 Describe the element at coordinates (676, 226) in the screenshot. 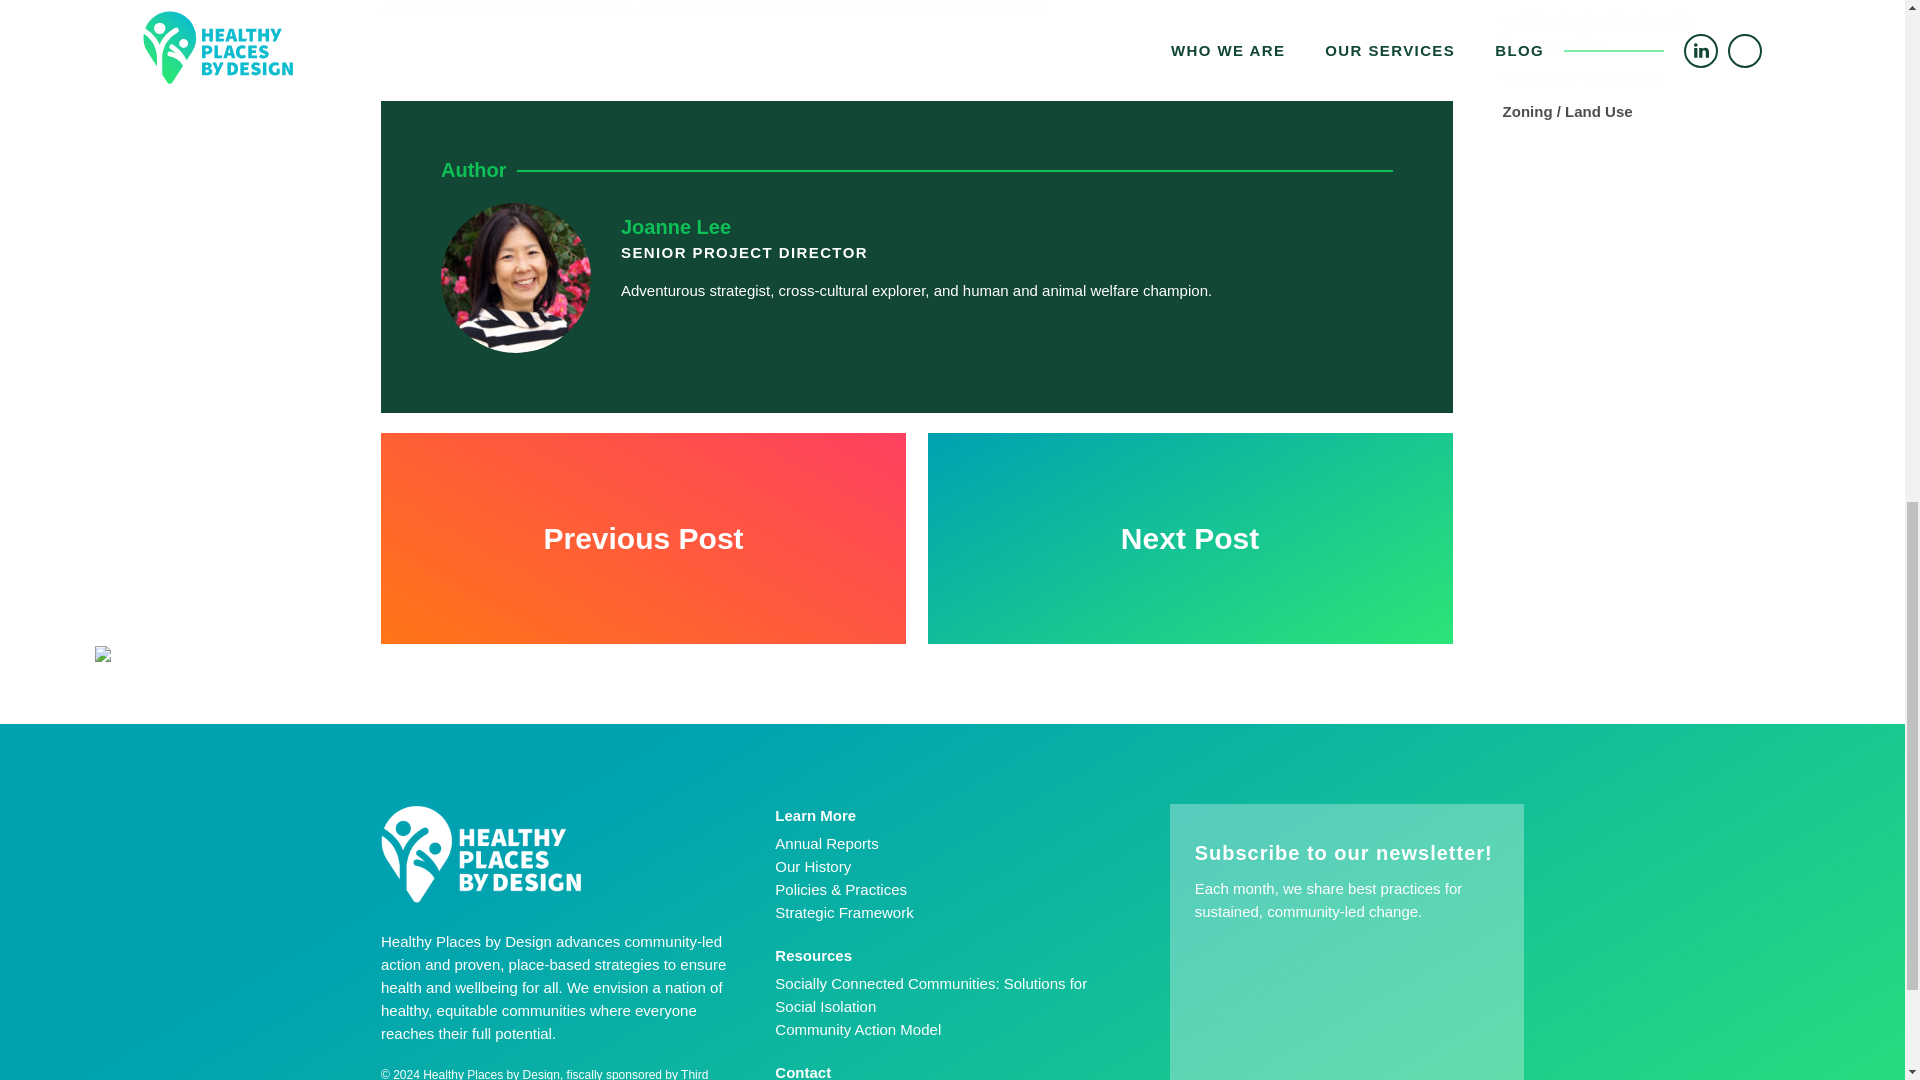

I see `Joanne Lee` at that location.